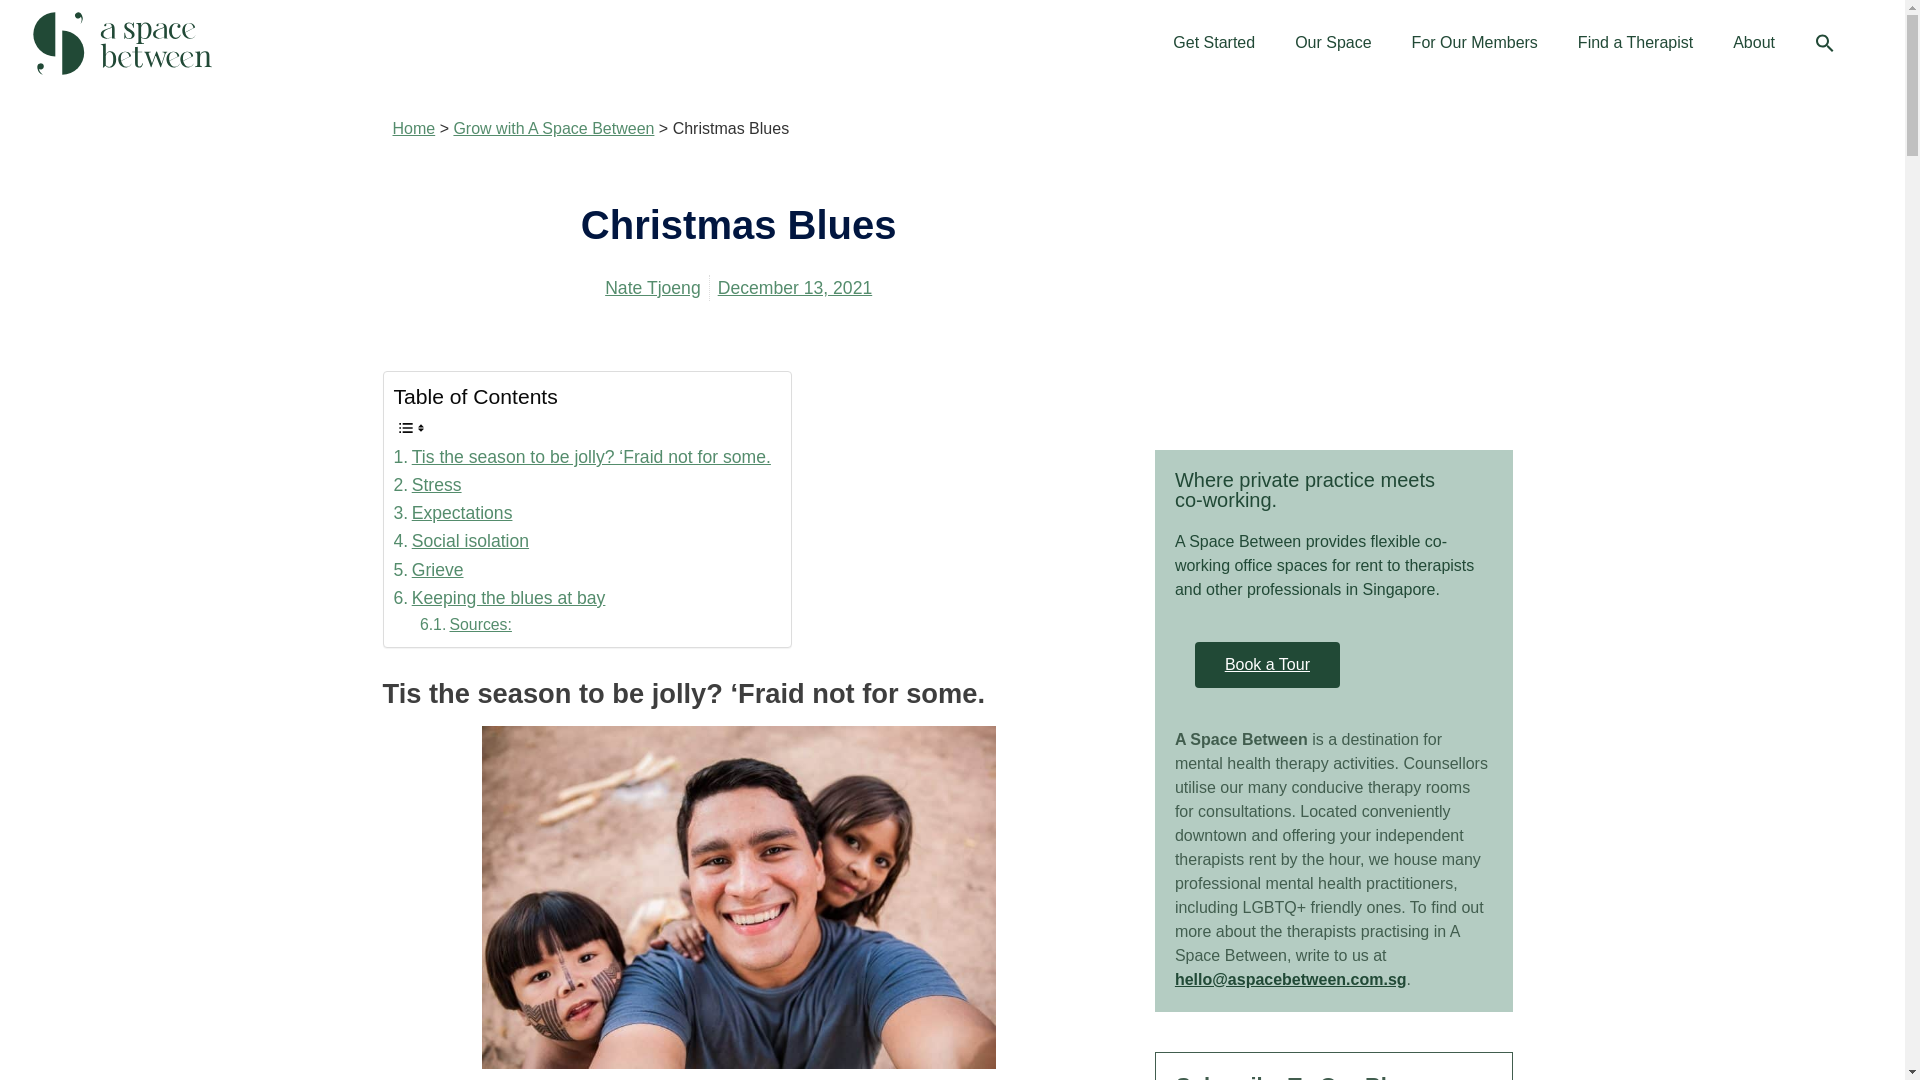  What do you see at coordinates (738, 897) in the screenshot?
I see `Christmas Blues 1` at bounding box center [738, 897].